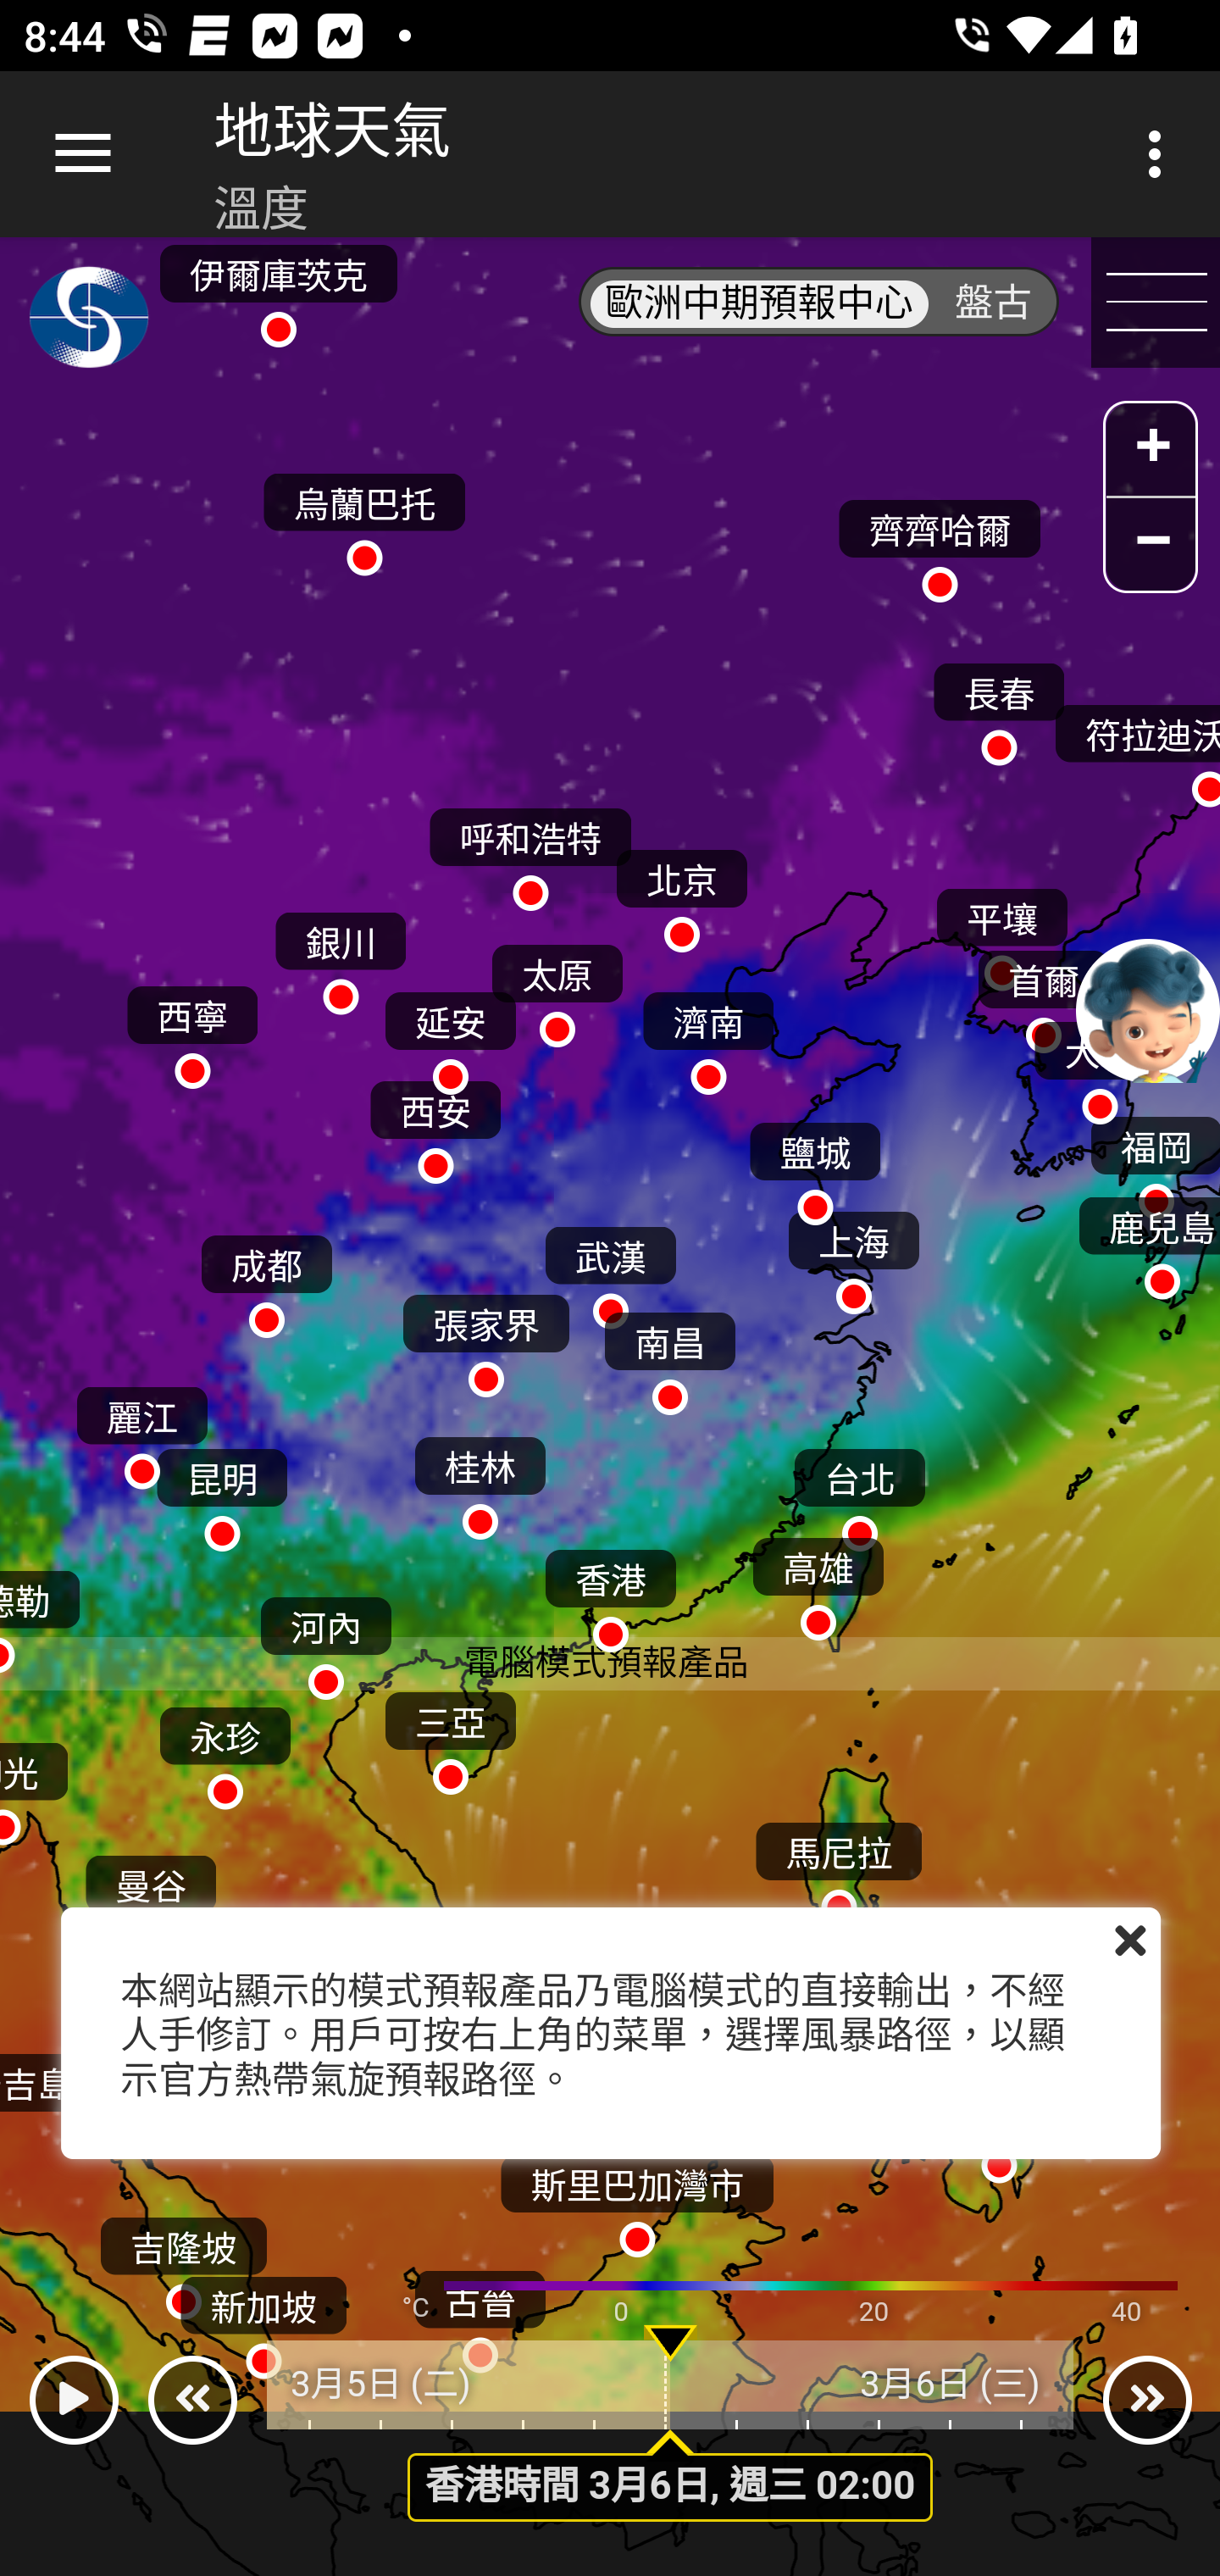 This screenshot has width=1220, height=2576. What do you see at coordinates (90, 324) in the screenshot?
I see `香港天文台` at bounding box center [90, 324].